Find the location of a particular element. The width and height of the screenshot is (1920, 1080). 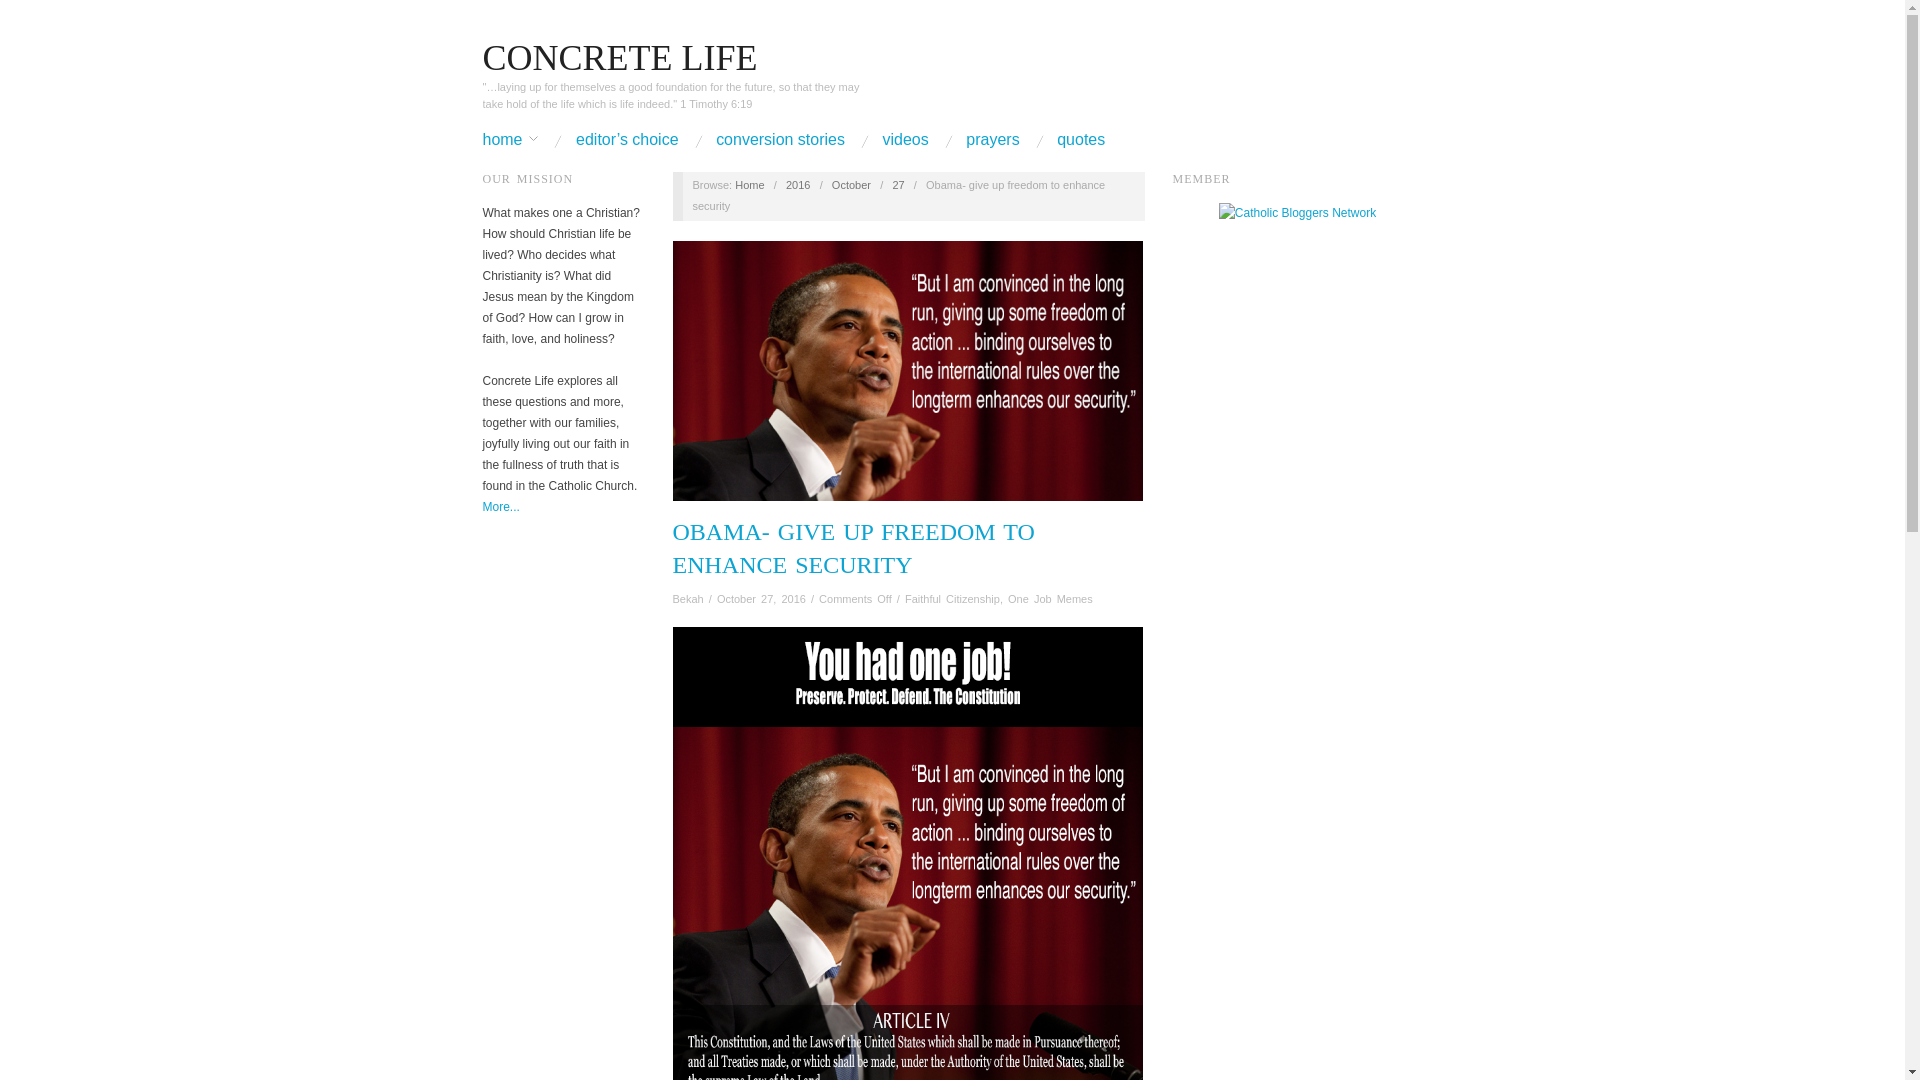

videos is located at coordinates (906, 139).